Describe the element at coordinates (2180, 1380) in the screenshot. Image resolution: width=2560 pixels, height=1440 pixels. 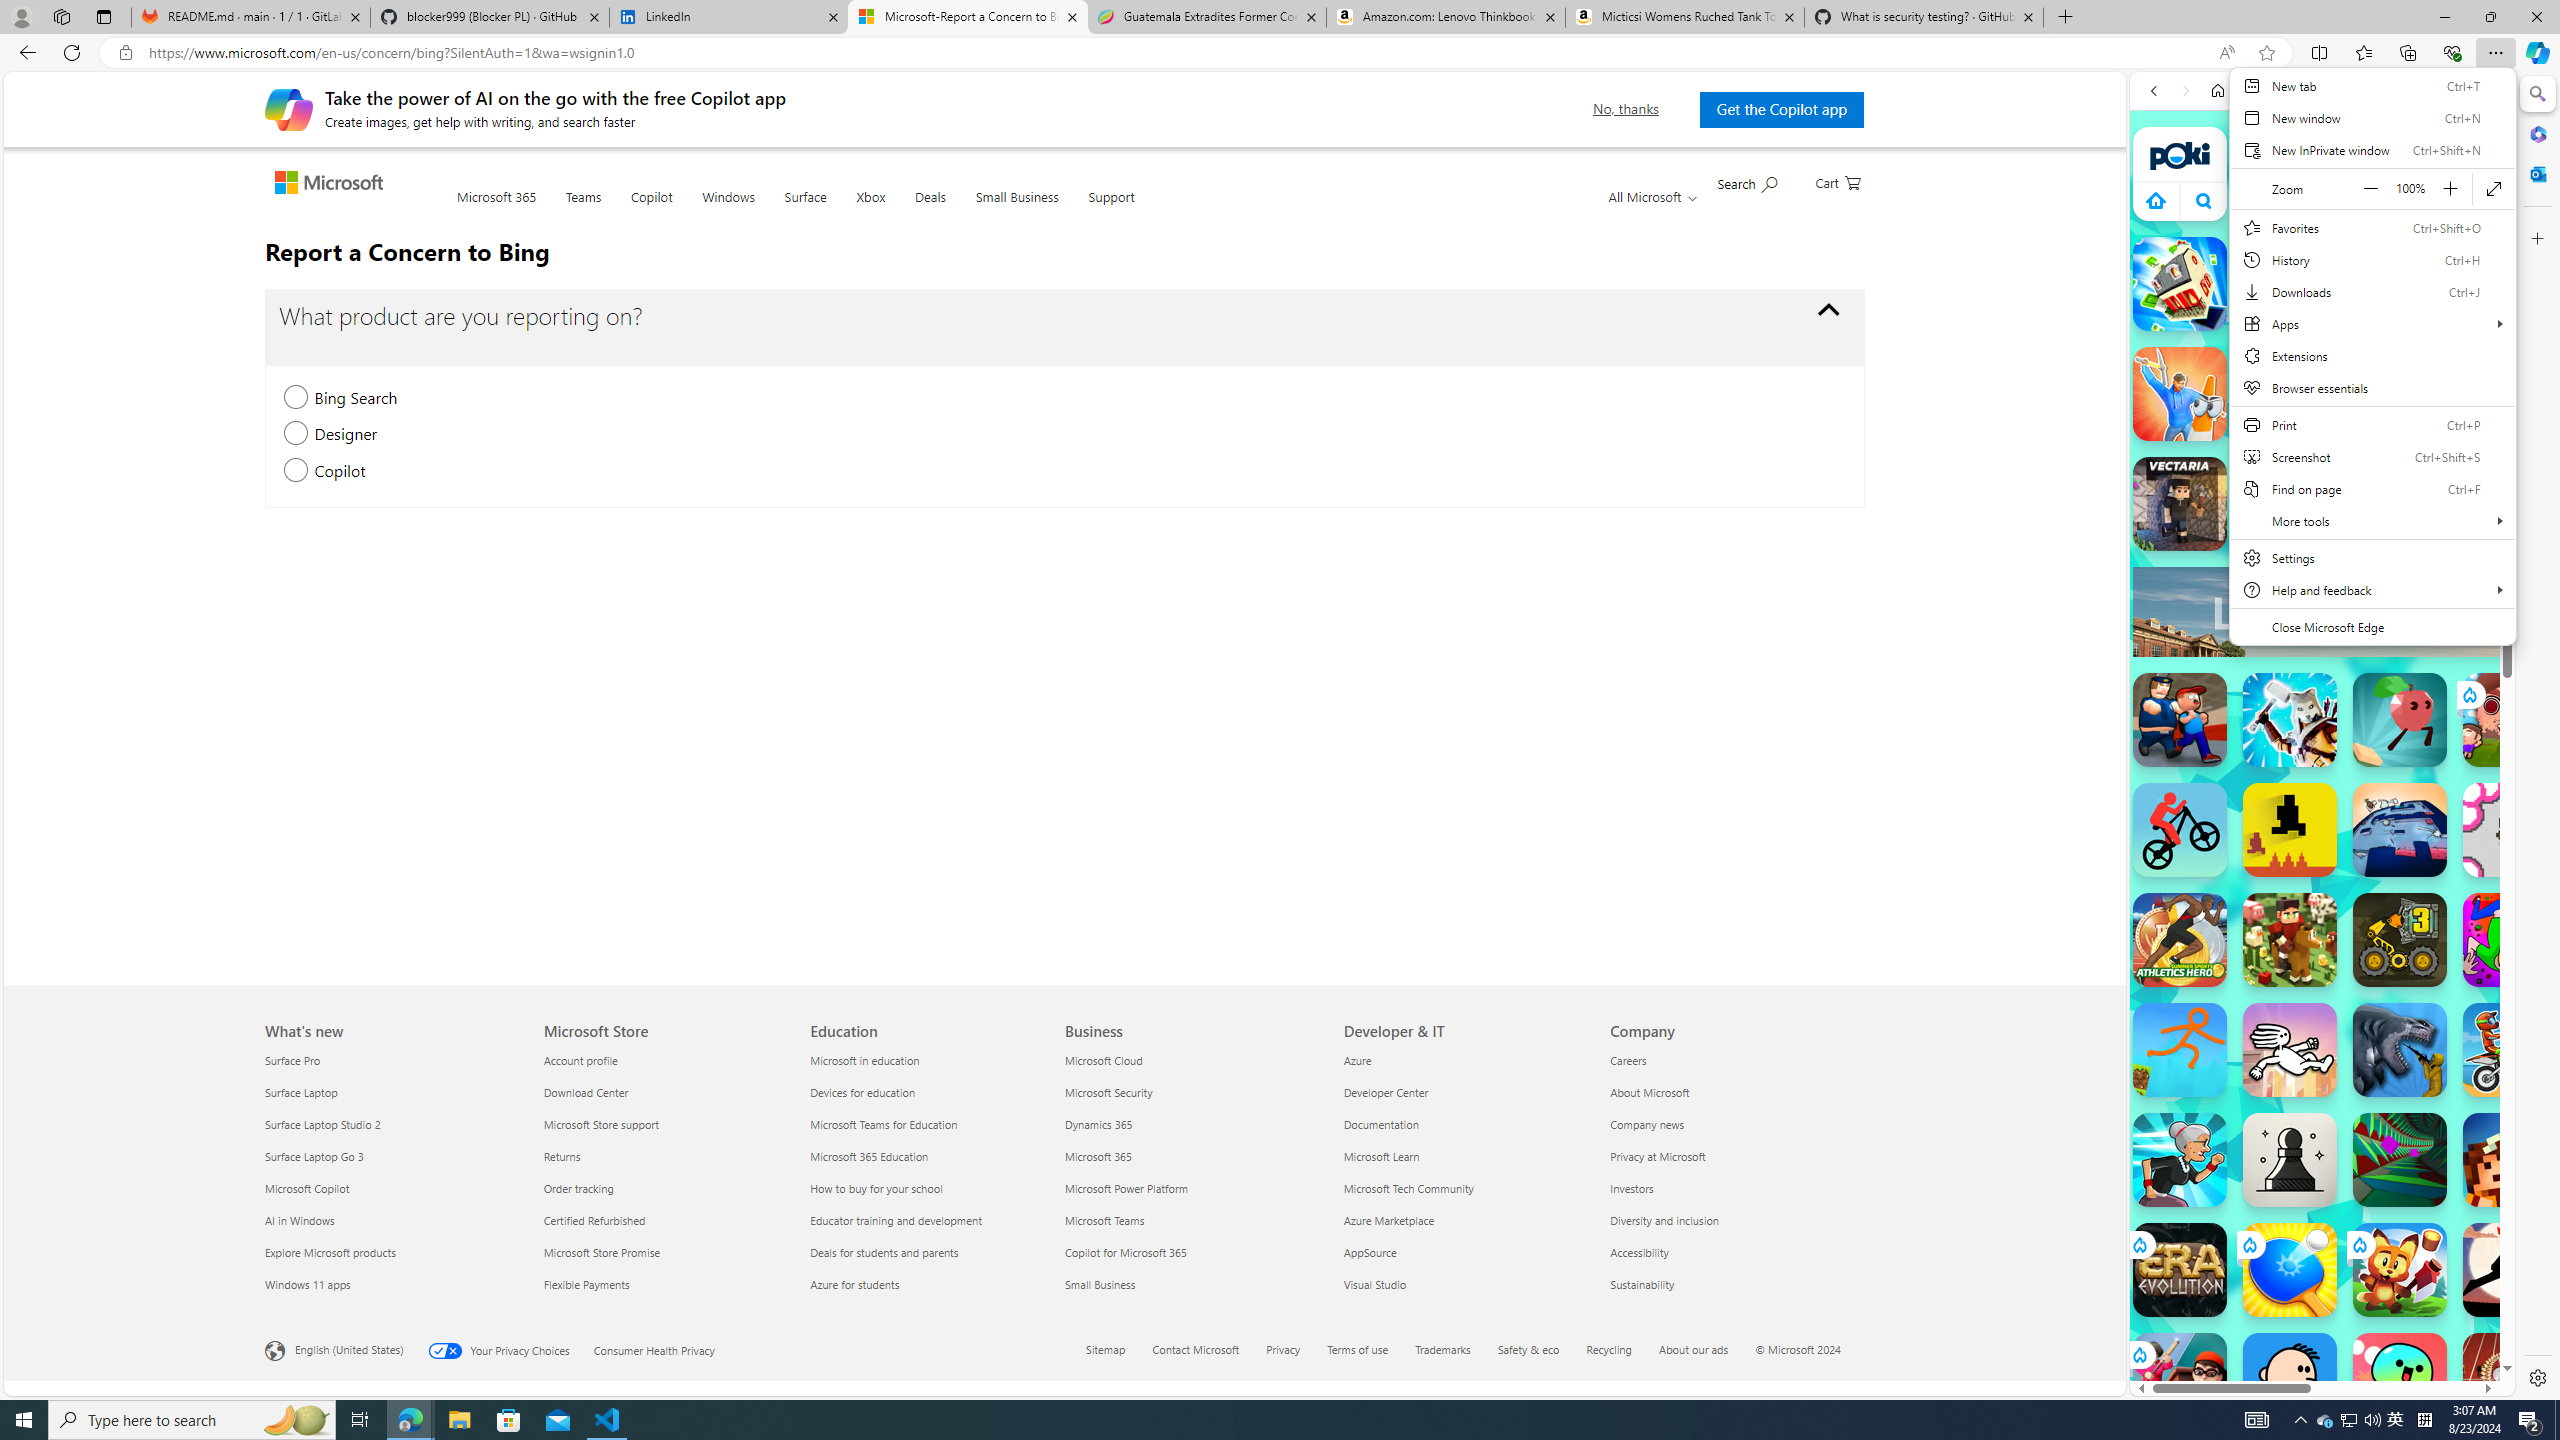
I see `School Escape!` at that location.